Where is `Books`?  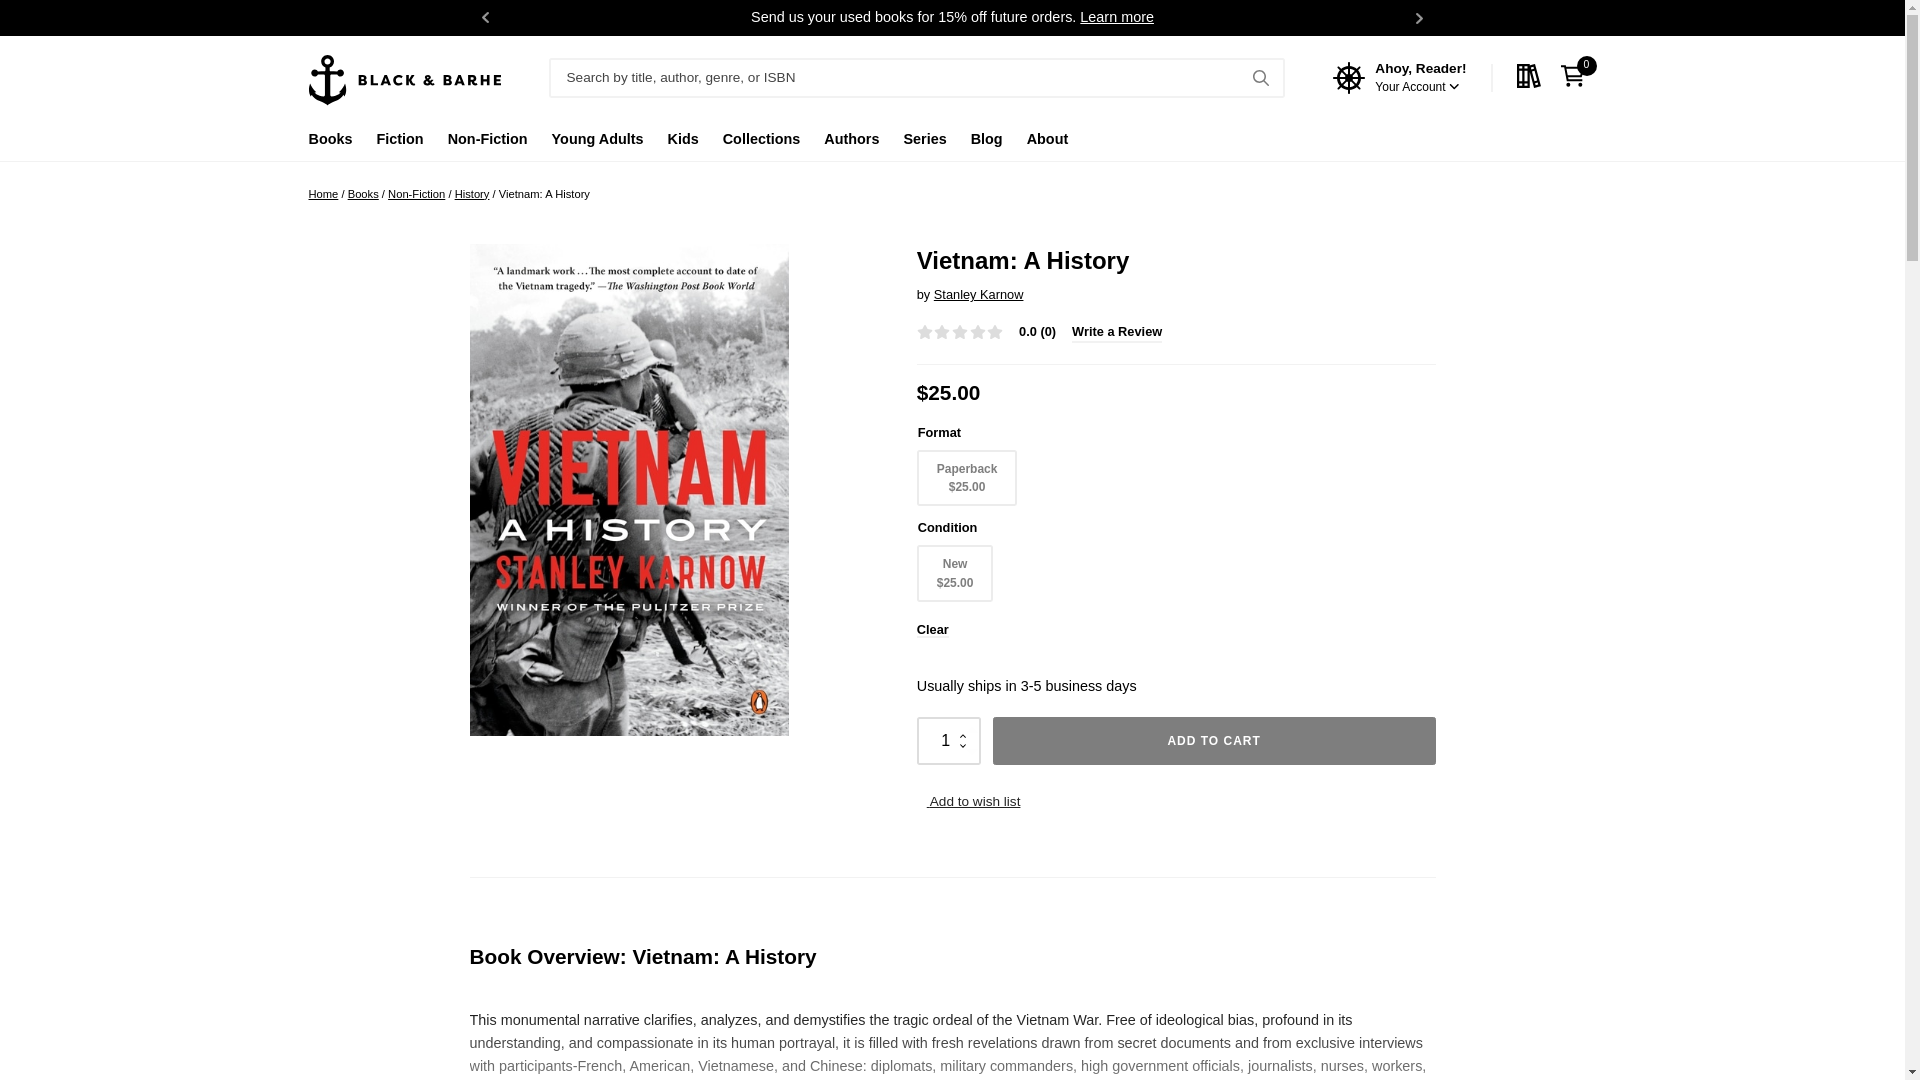 Books is located at coordinates (329, 144).